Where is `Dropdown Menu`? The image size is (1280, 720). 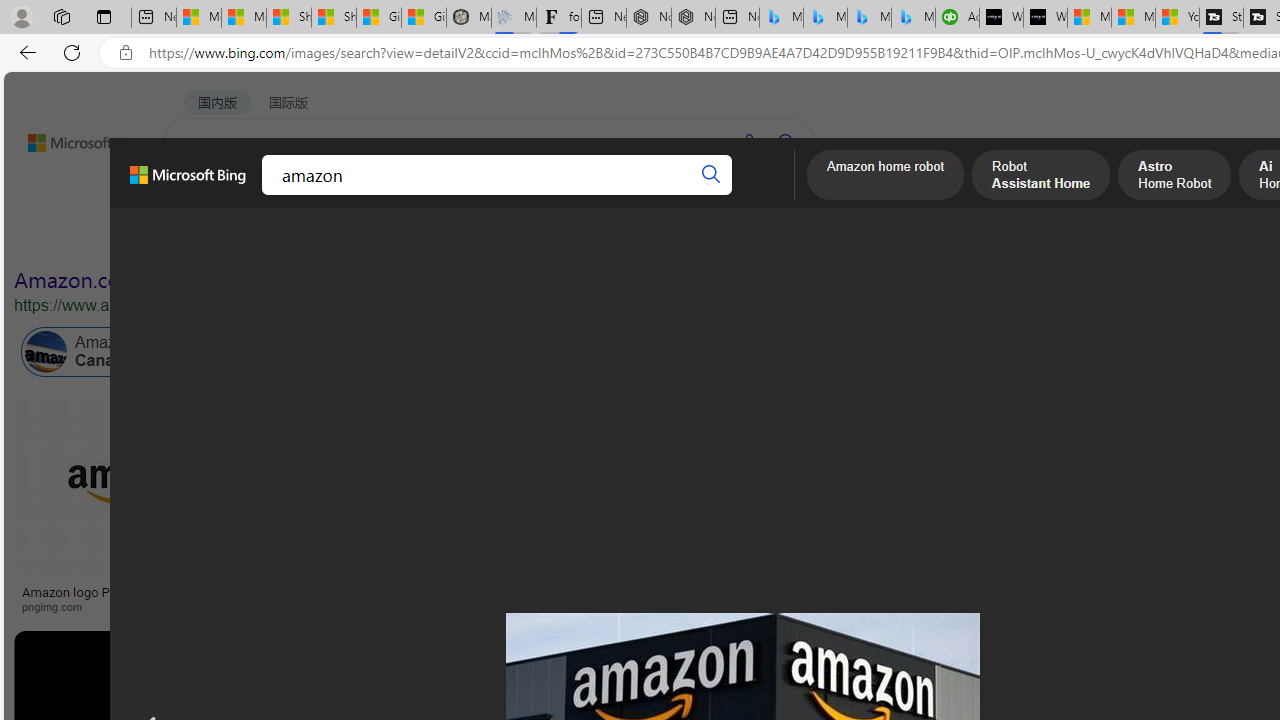 Dropdown Menu is located at coordinates (779, 195).